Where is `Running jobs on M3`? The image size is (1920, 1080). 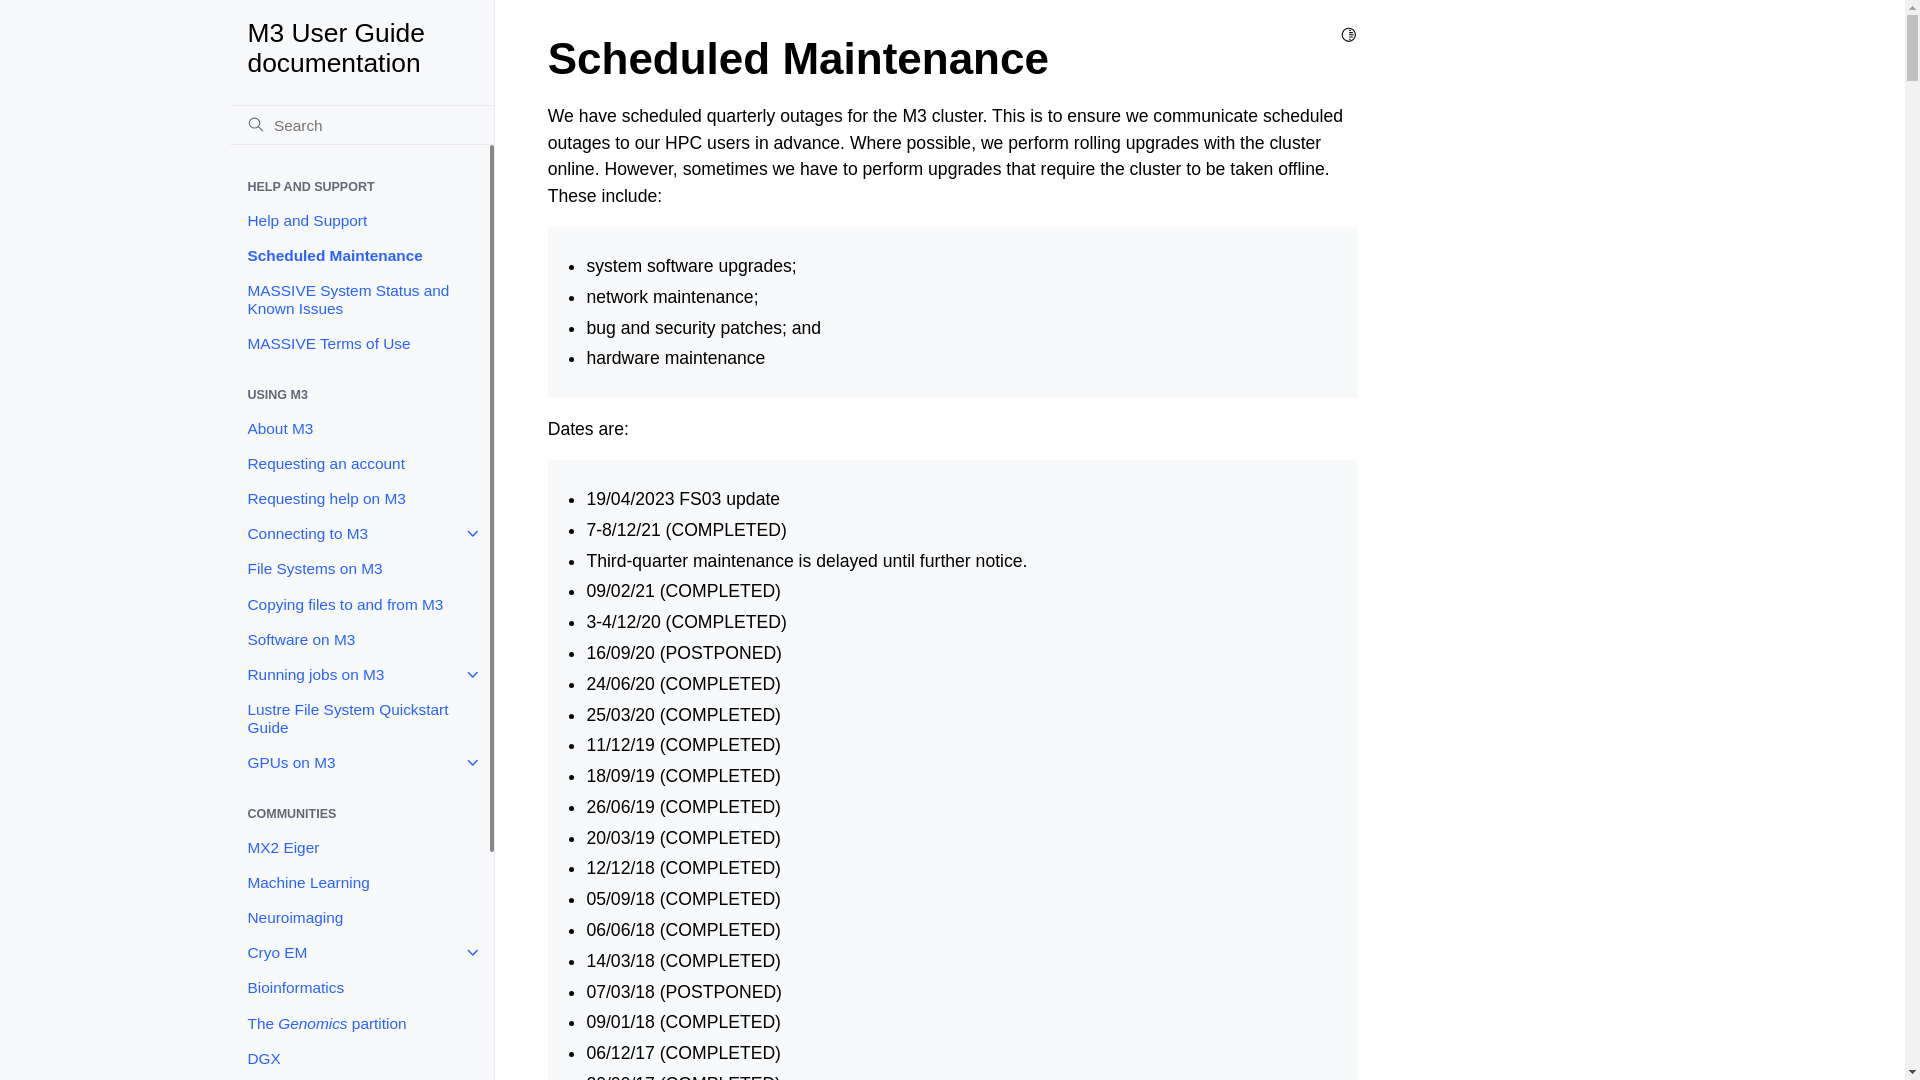
Running jobs on M3 is located at coordinates (360, 674).